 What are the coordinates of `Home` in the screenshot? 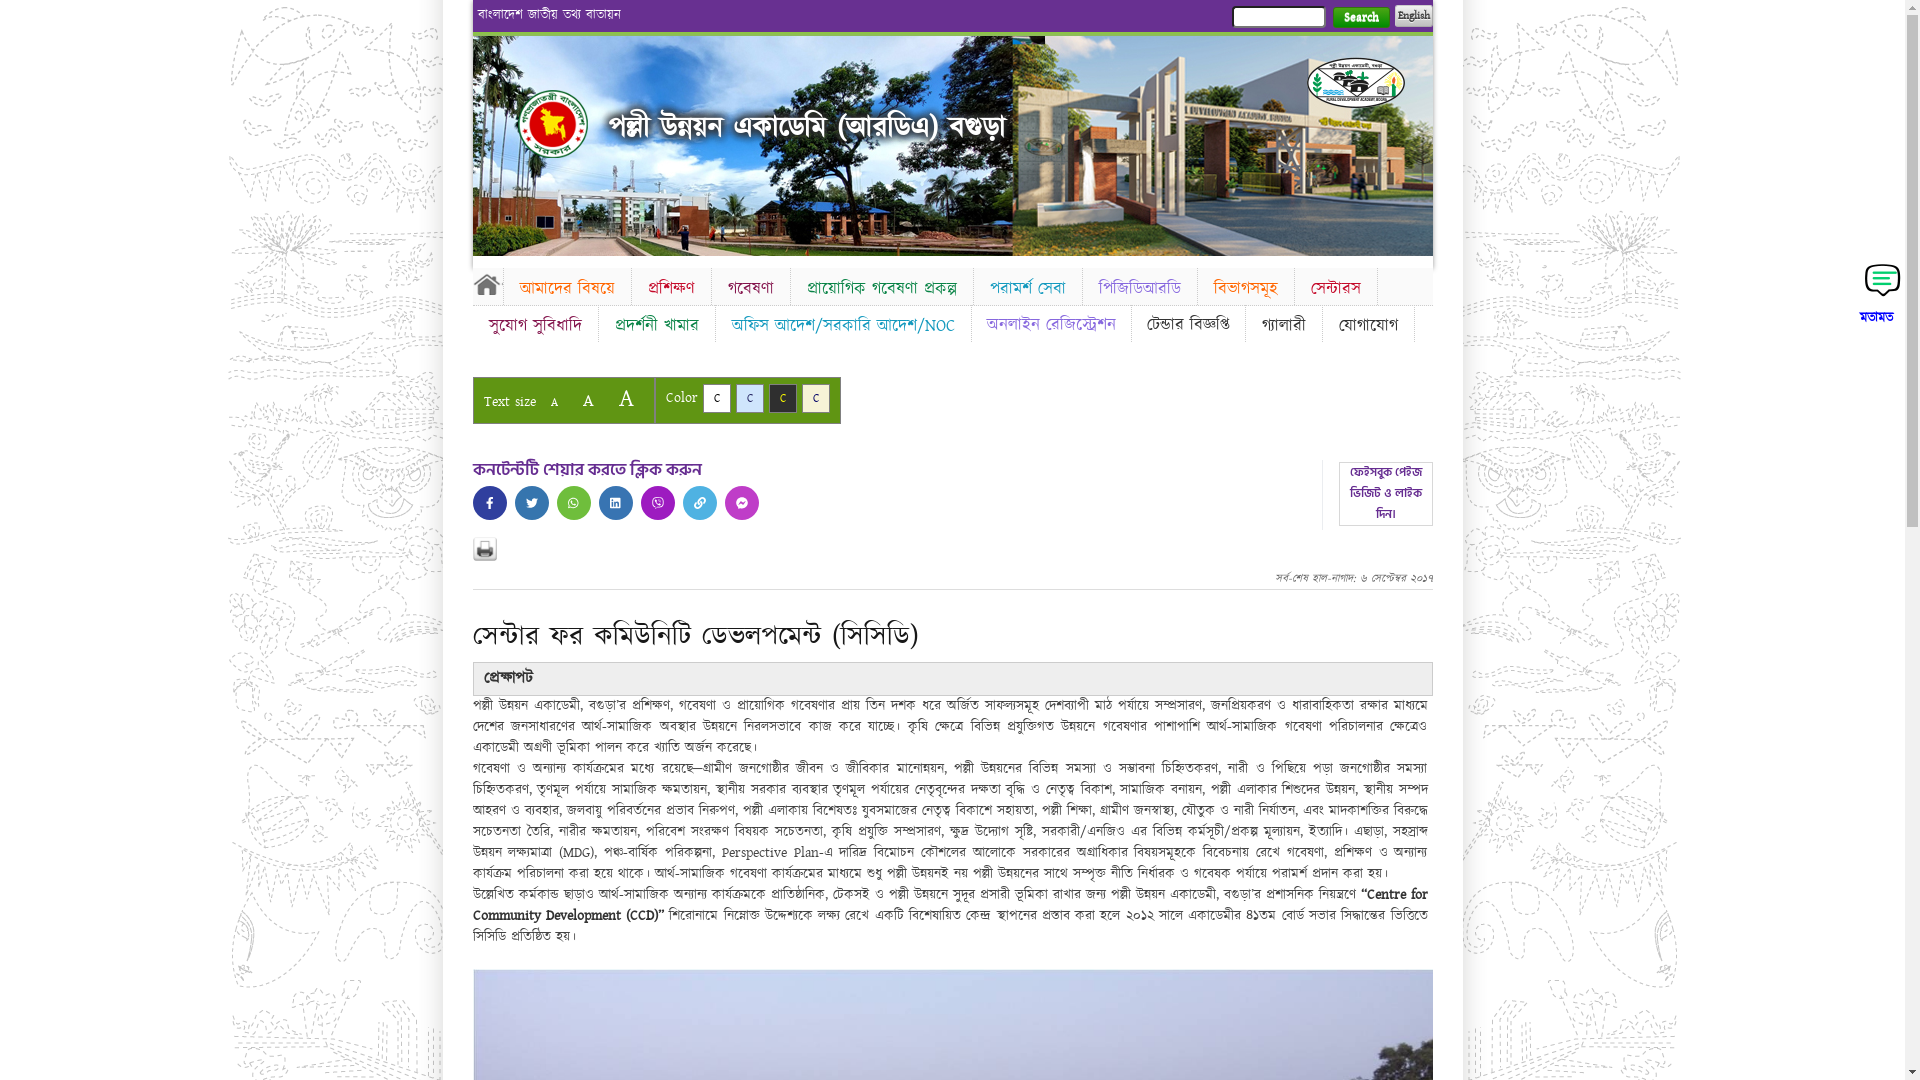 It's located at (487, 284).